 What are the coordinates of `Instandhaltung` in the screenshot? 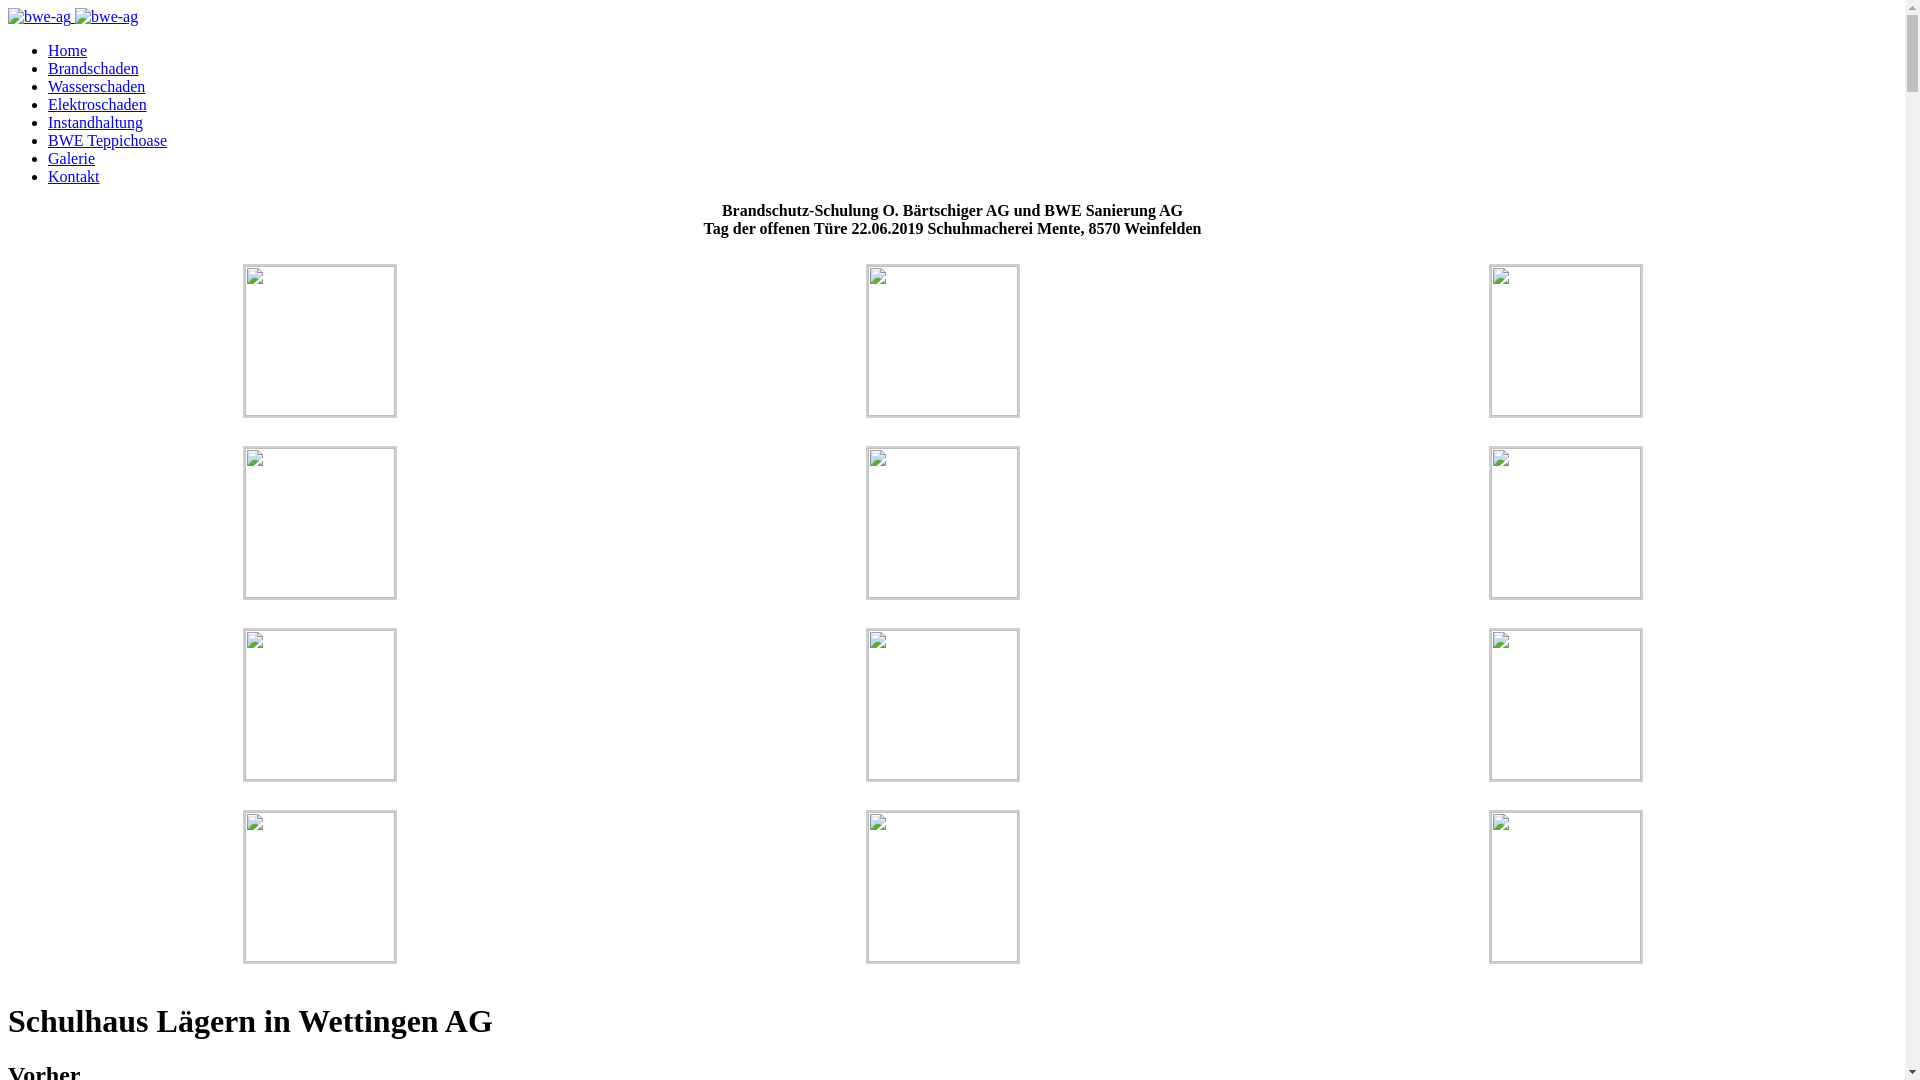 It's located at (96, 122).